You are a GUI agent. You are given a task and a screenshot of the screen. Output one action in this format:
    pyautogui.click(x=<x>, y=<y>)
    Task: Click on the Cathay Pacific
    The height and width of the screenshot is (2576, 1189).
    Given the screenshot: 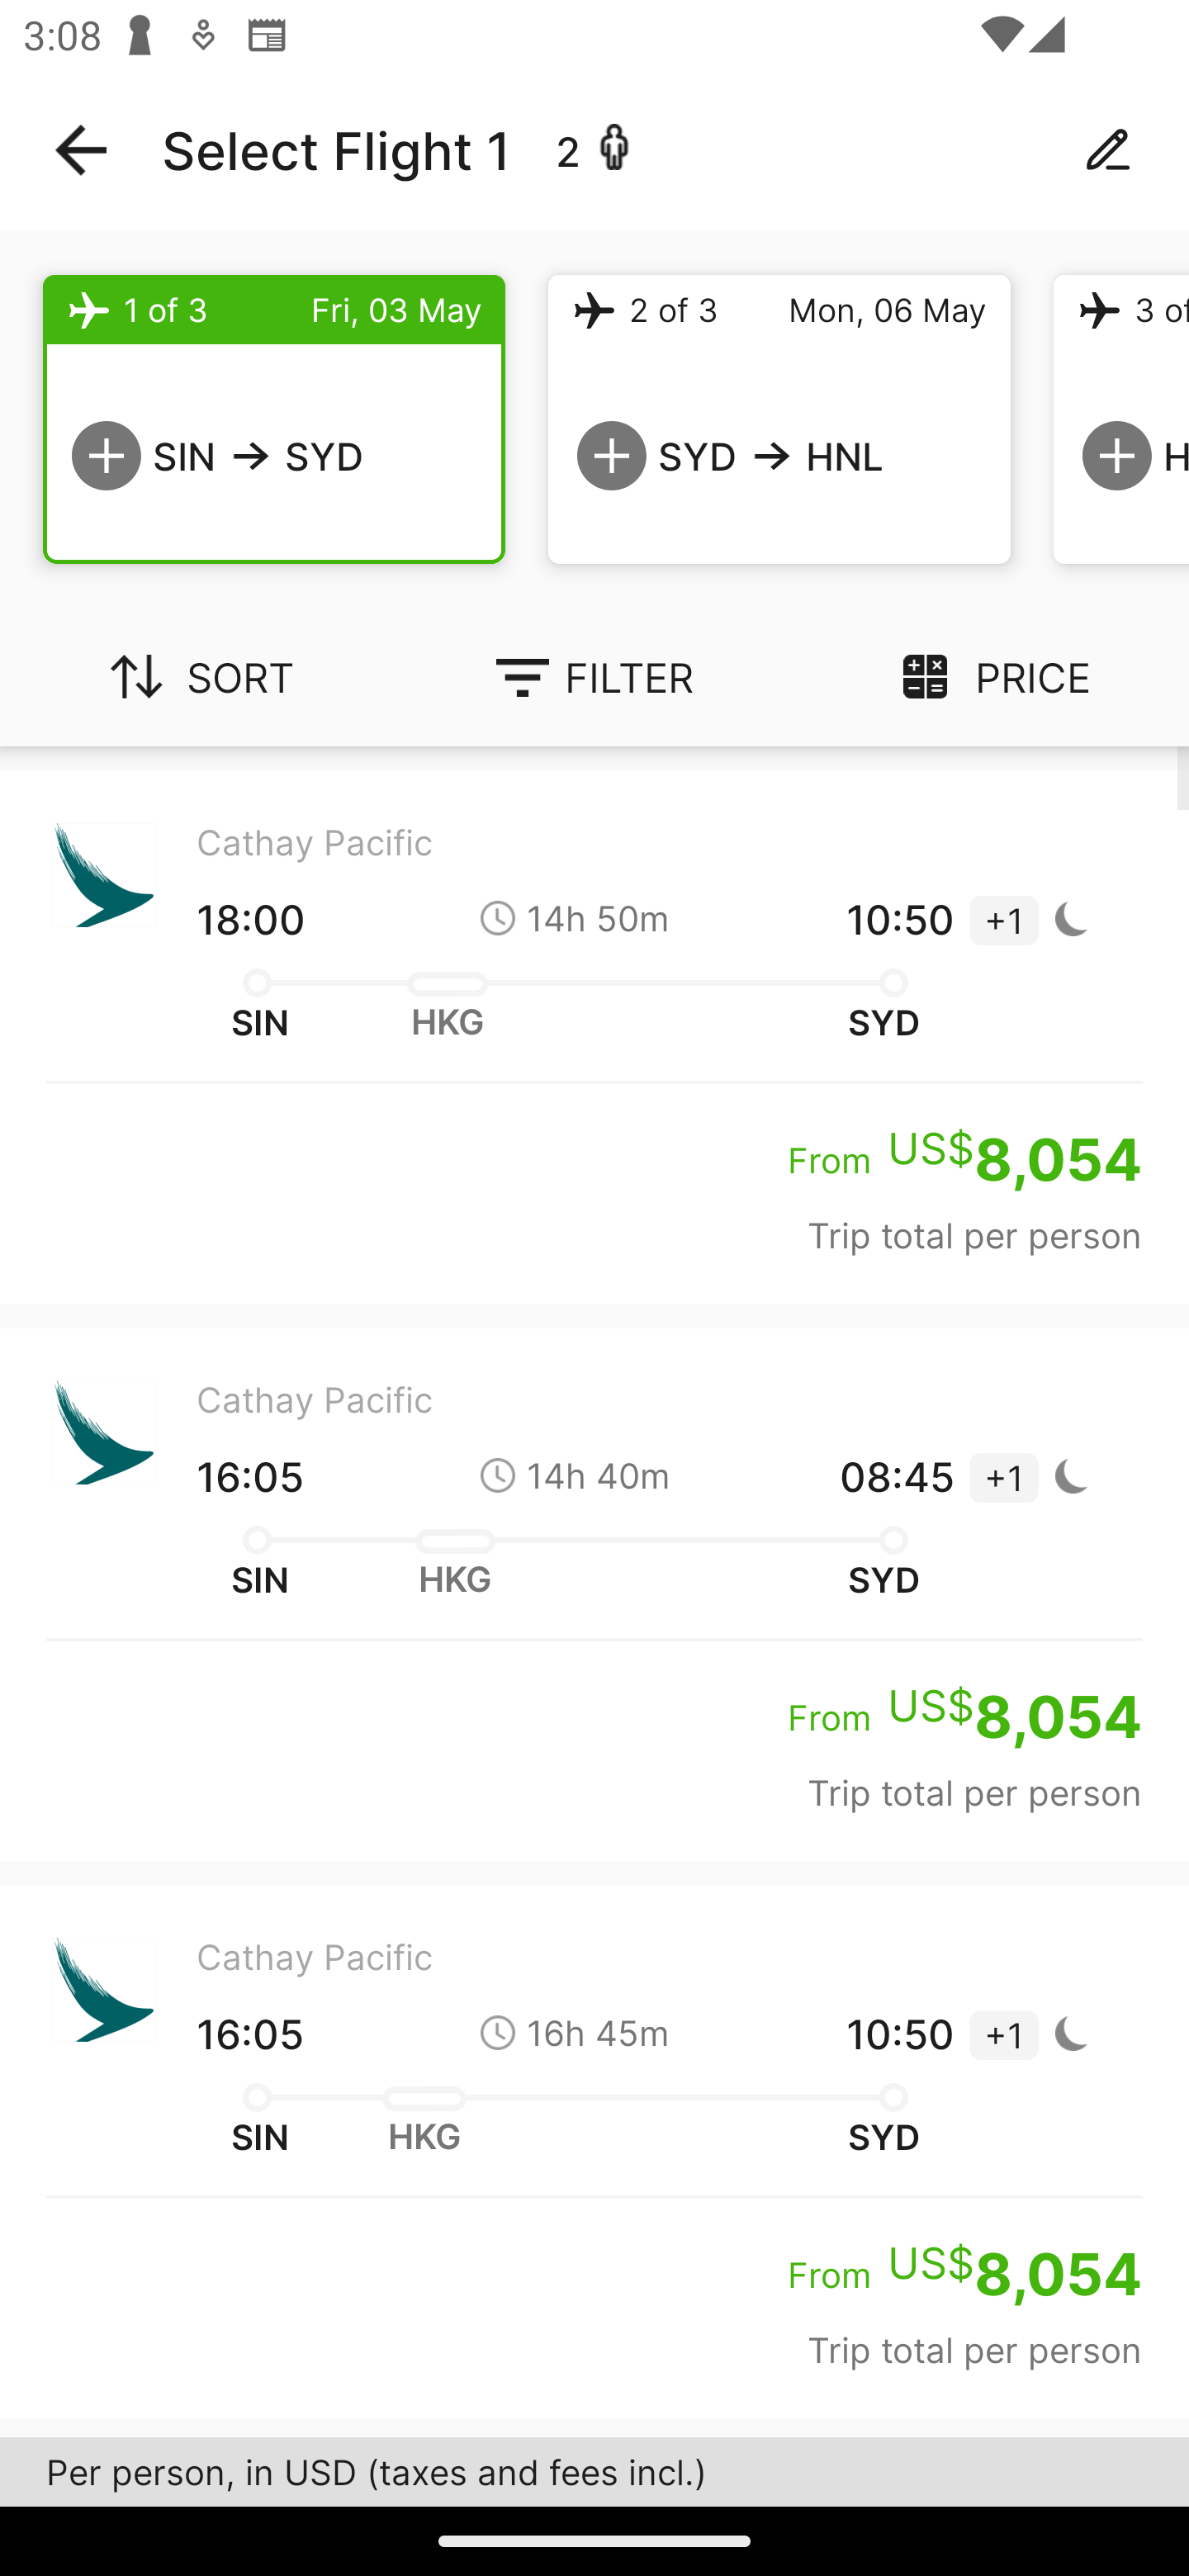 What is the action you would take?
    pyautogui.click(x=594, y=2462)
    